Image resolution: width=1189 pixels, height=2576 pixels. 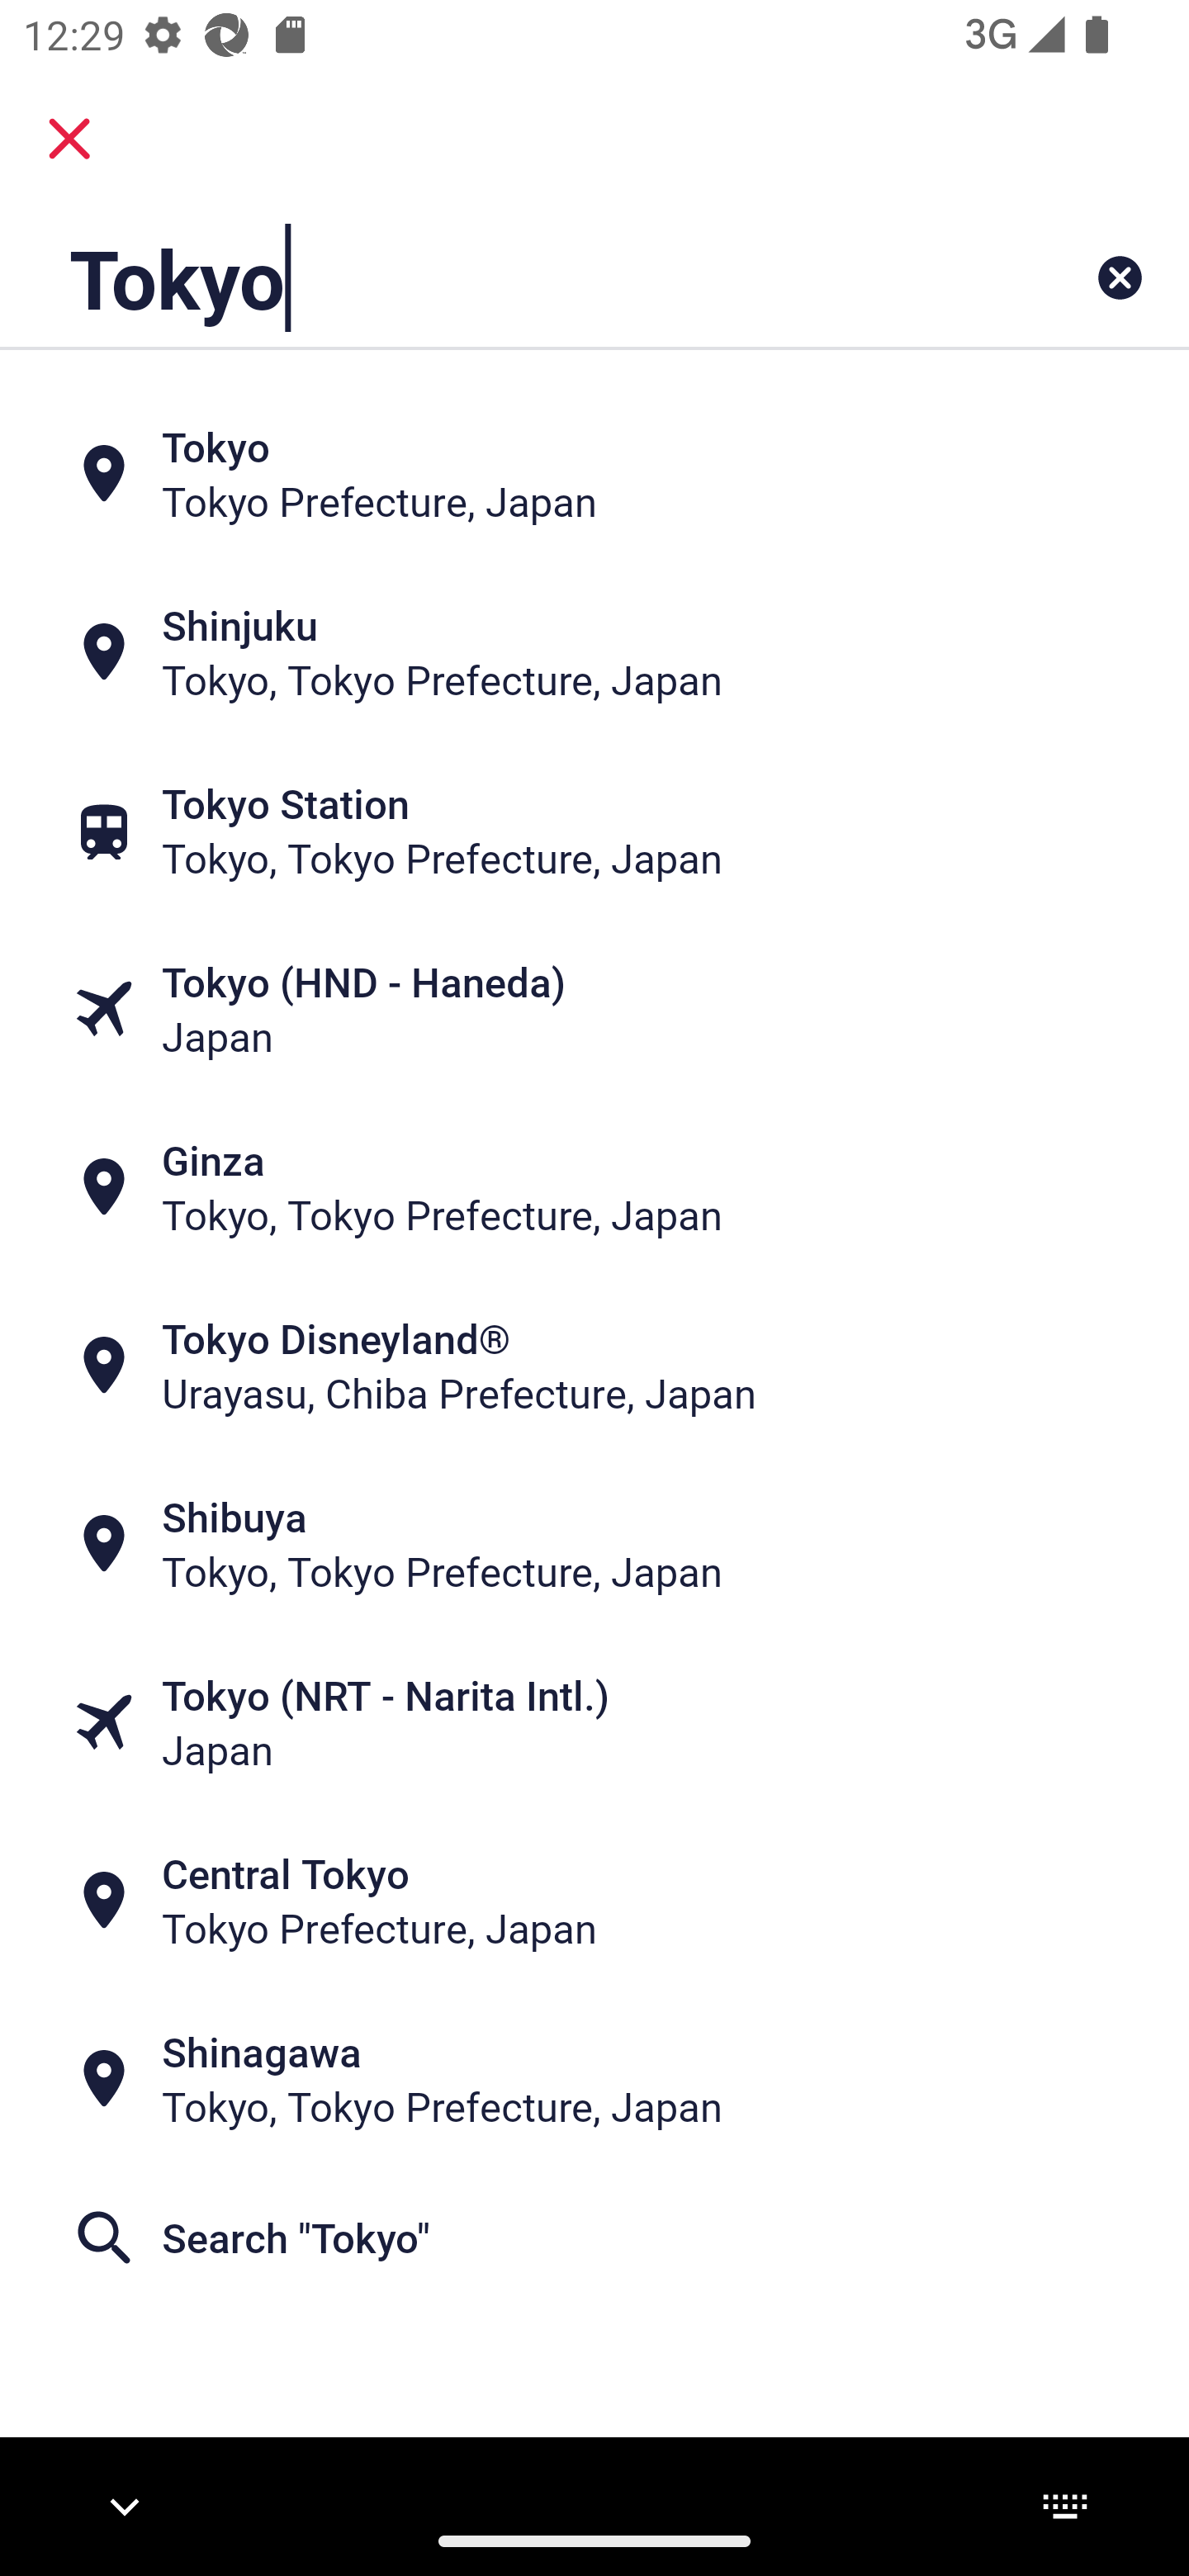 I want to click on Ginza Tokyo, Tokyo Prefecture, Japan, so click(x=594, y=1187).